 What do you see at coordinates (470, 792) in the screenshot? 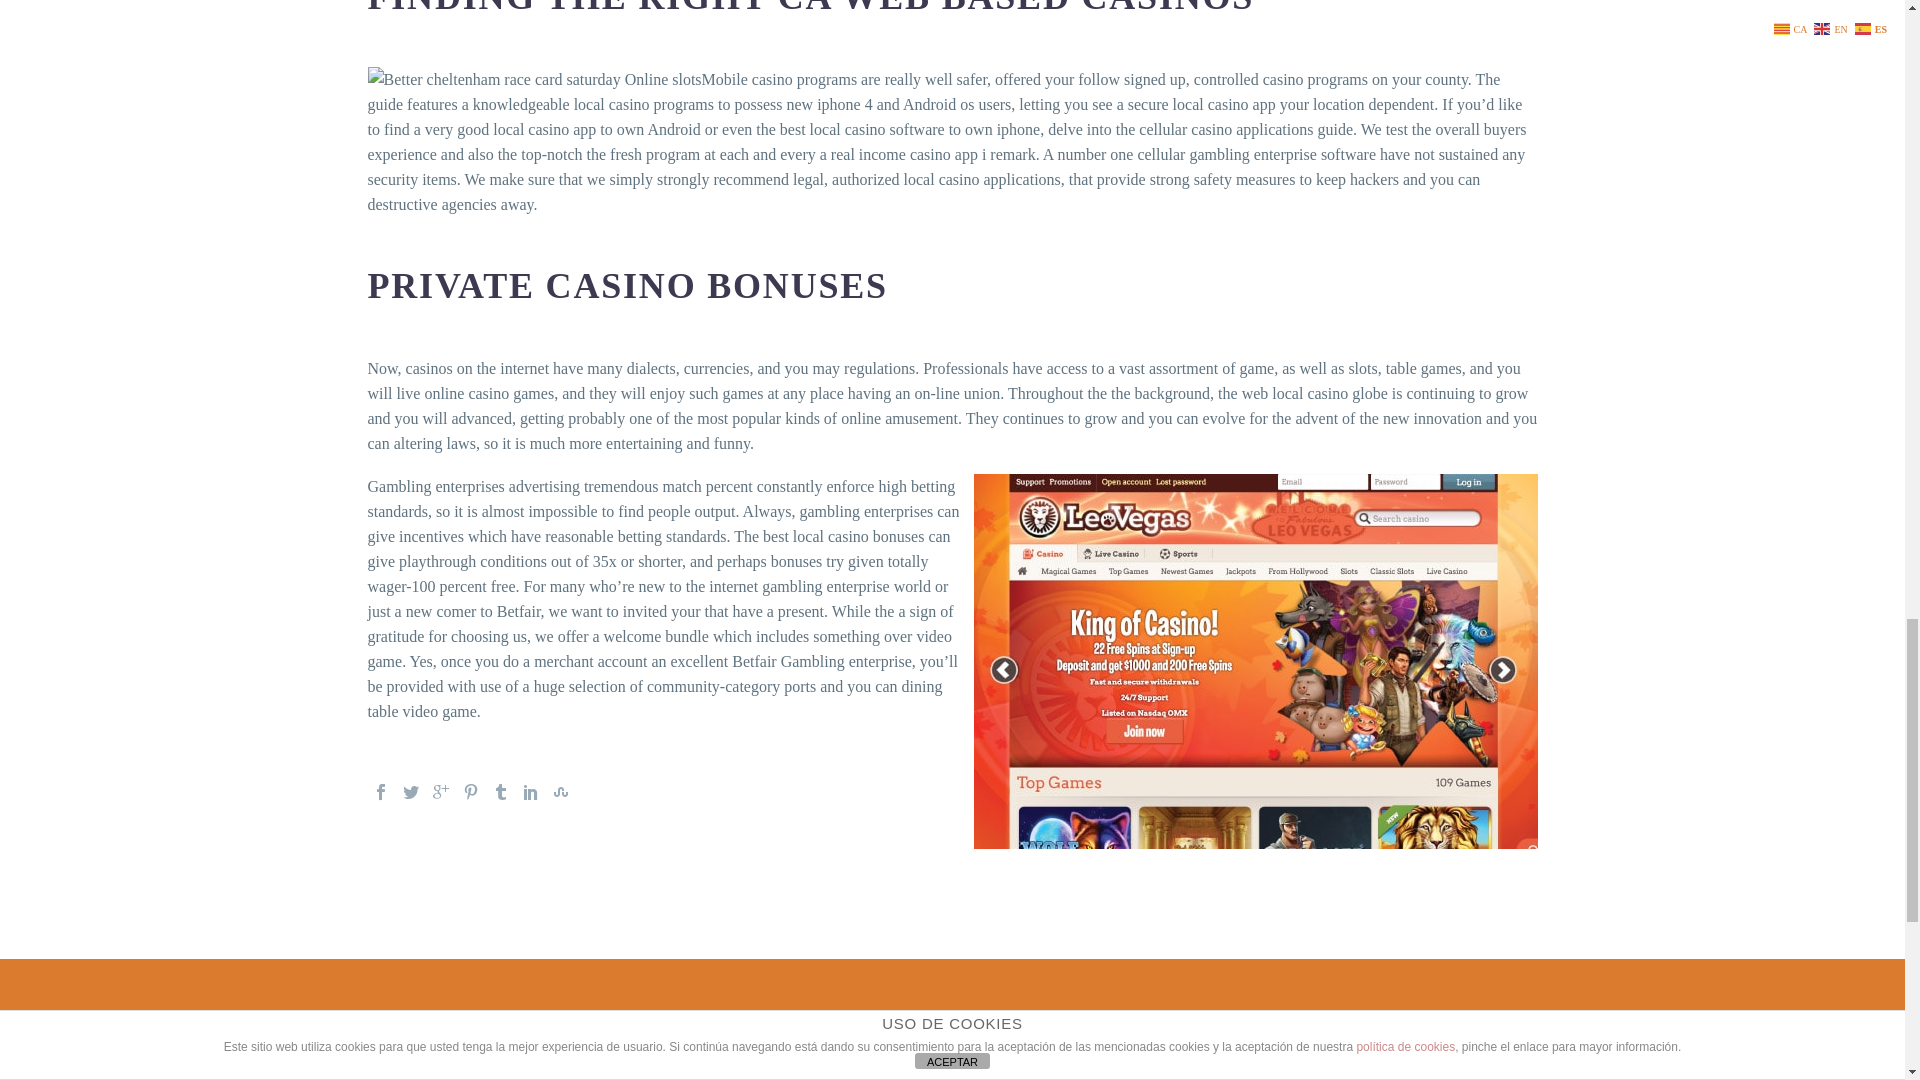
I see `Pinterest` at bounding box center [470, 792].